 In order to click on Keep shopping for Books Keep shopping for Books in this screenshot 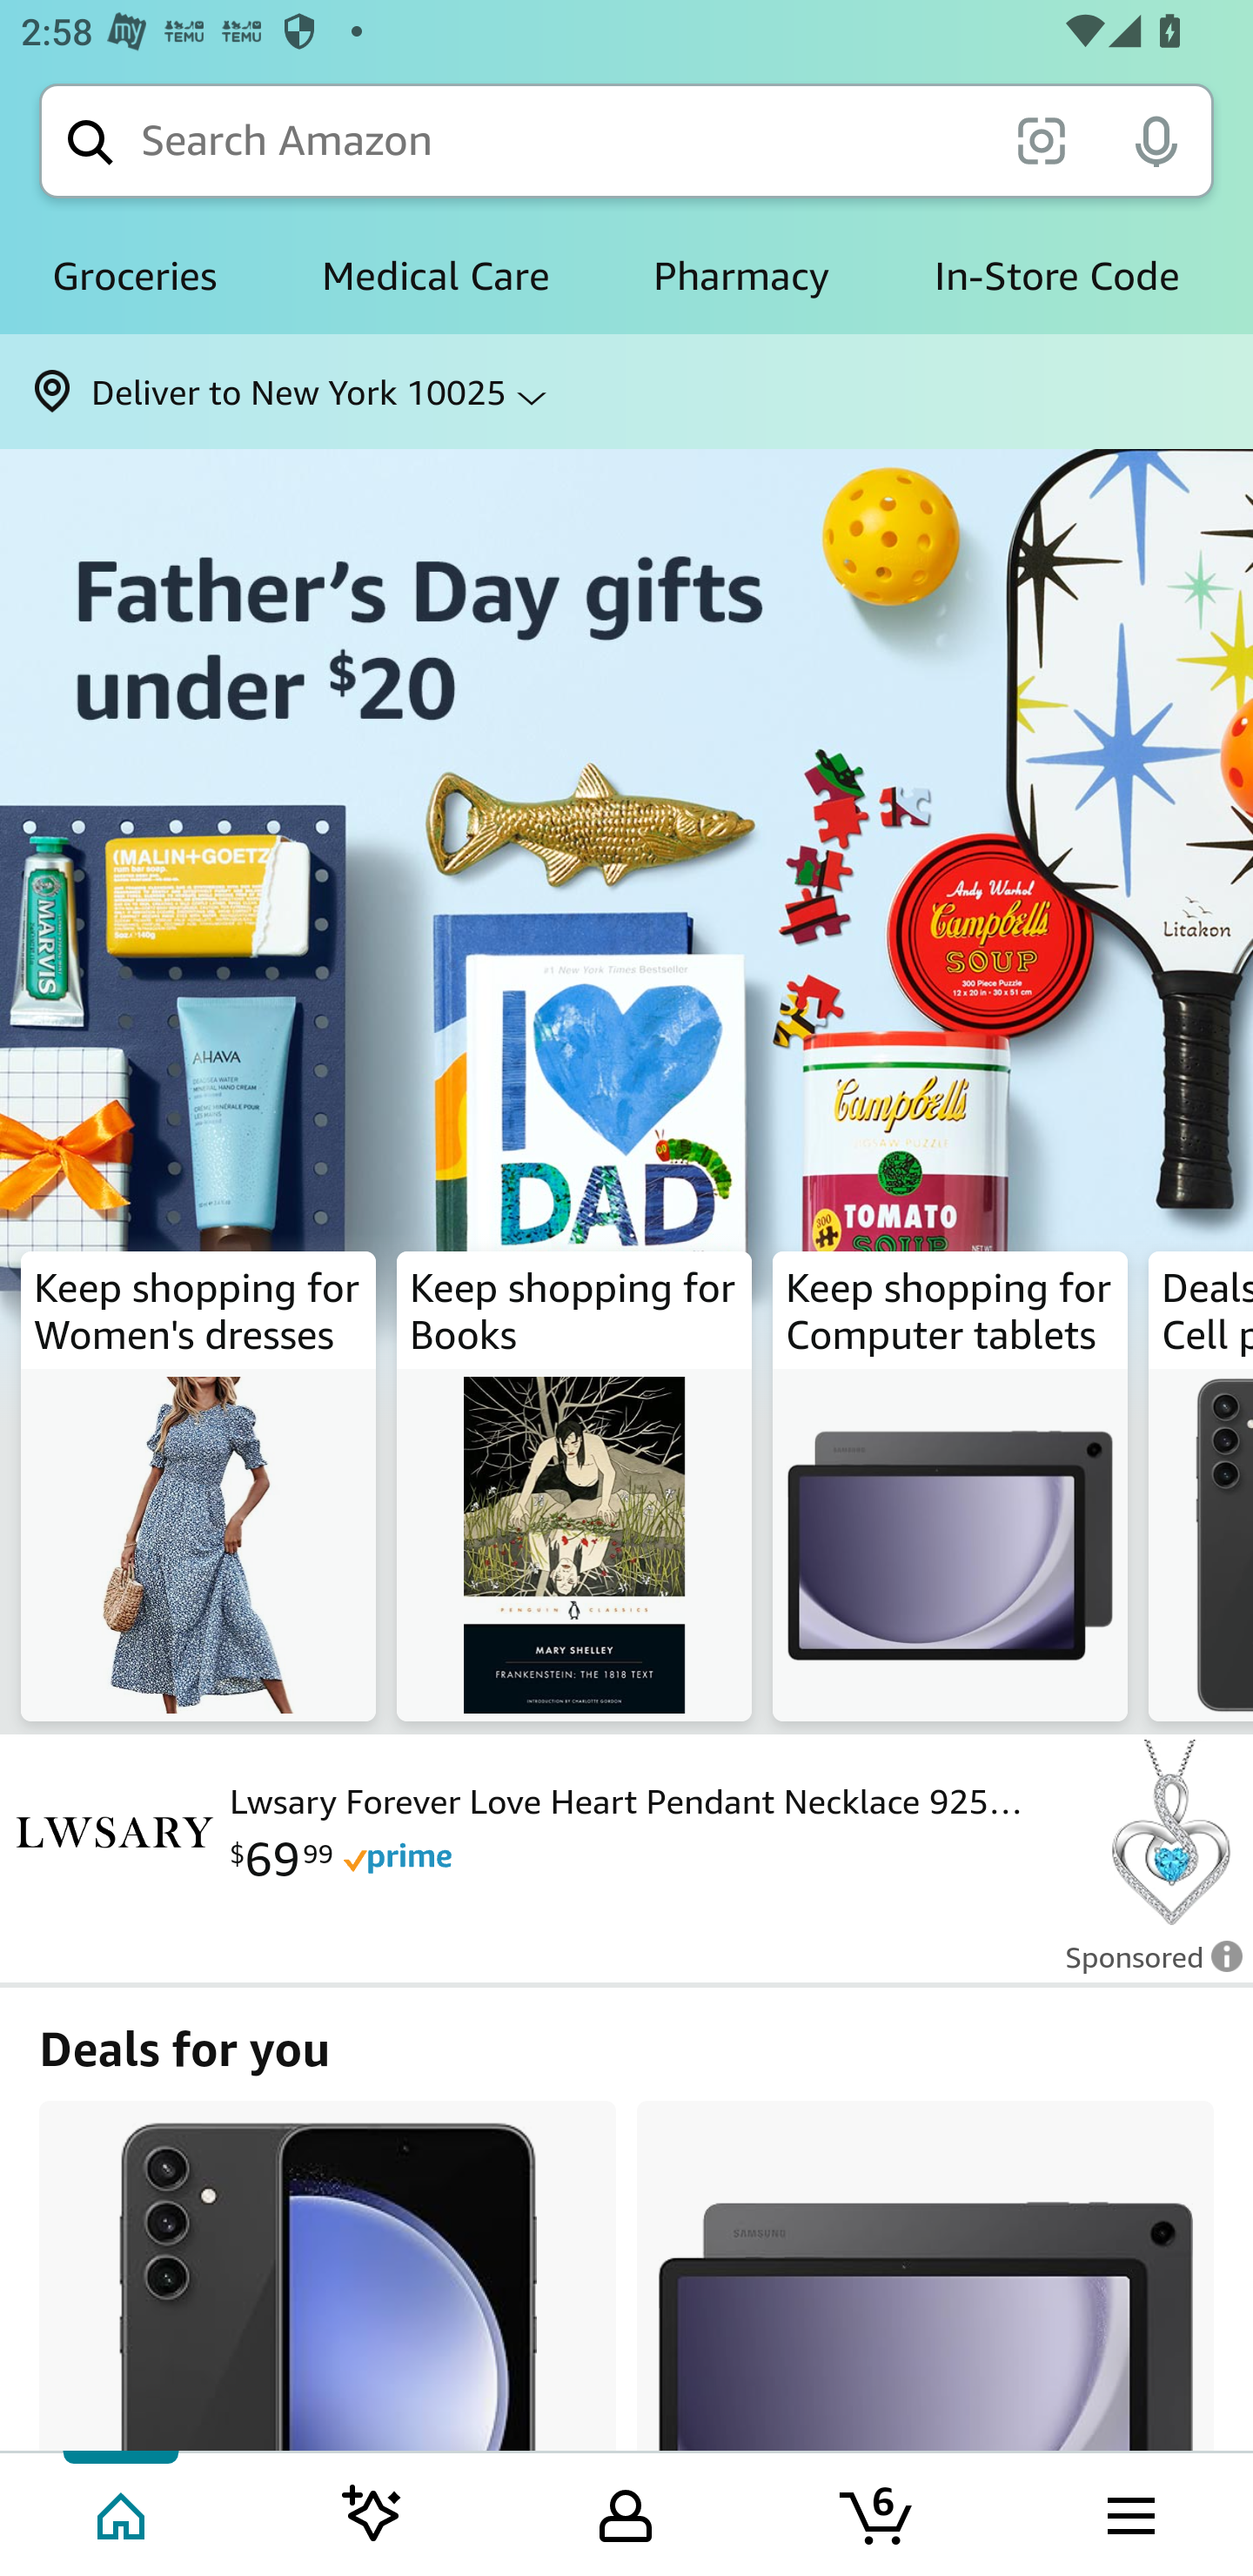, I will do `click(574, 1486)`.